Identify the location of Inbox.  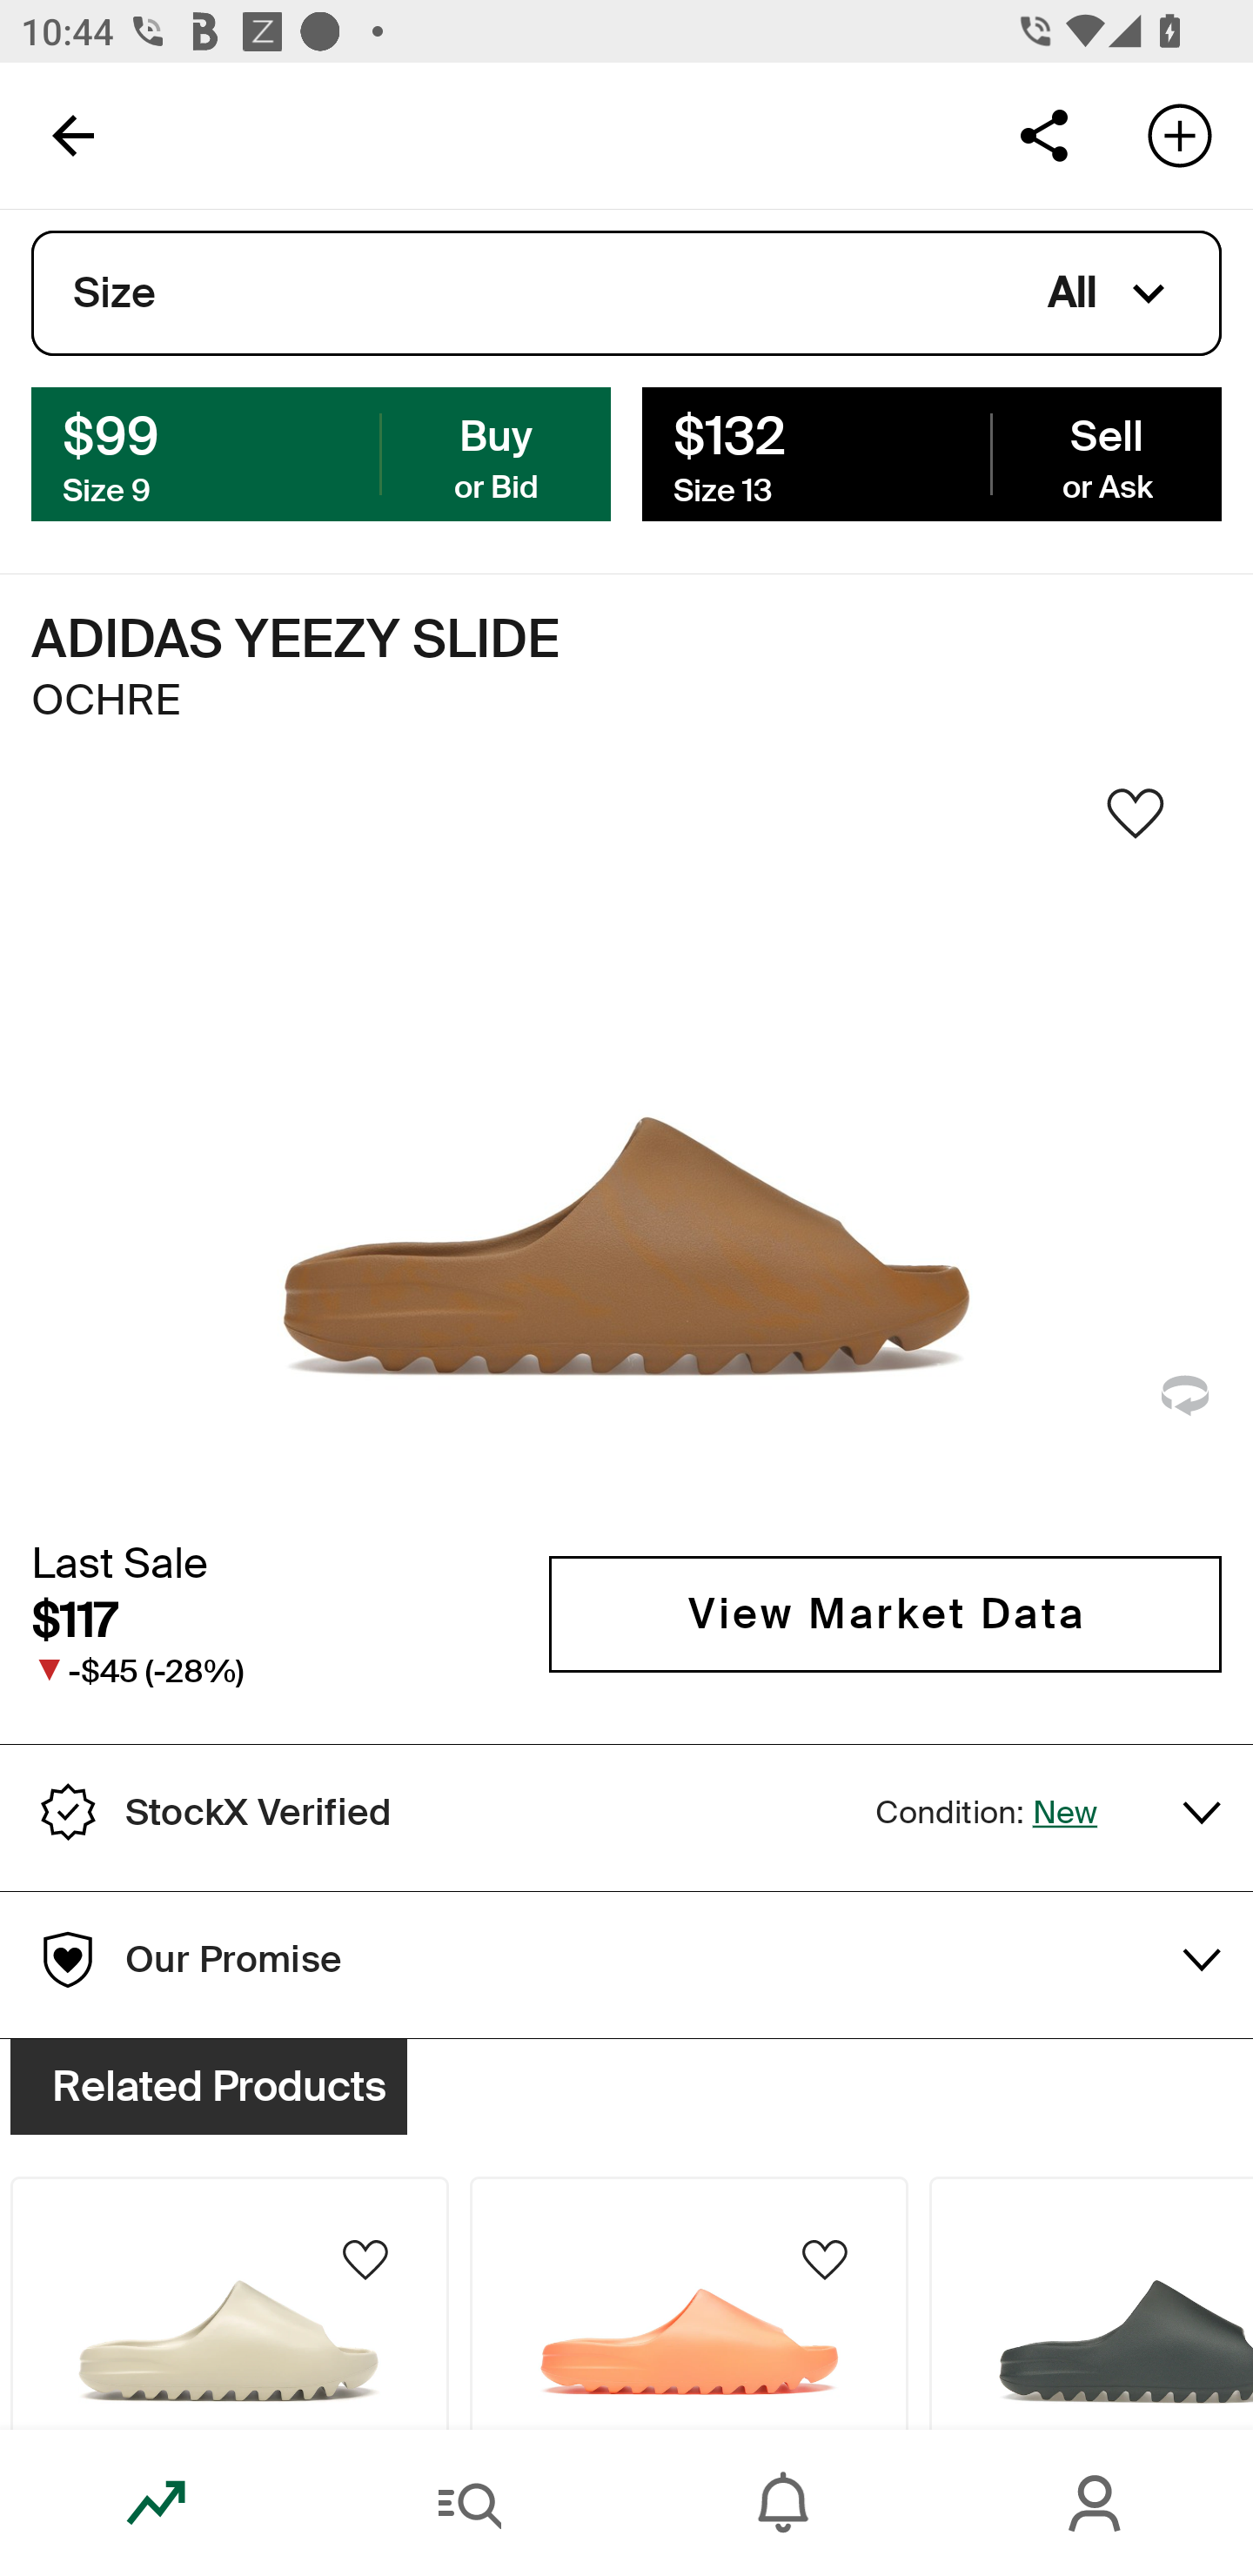
(783, 2503).